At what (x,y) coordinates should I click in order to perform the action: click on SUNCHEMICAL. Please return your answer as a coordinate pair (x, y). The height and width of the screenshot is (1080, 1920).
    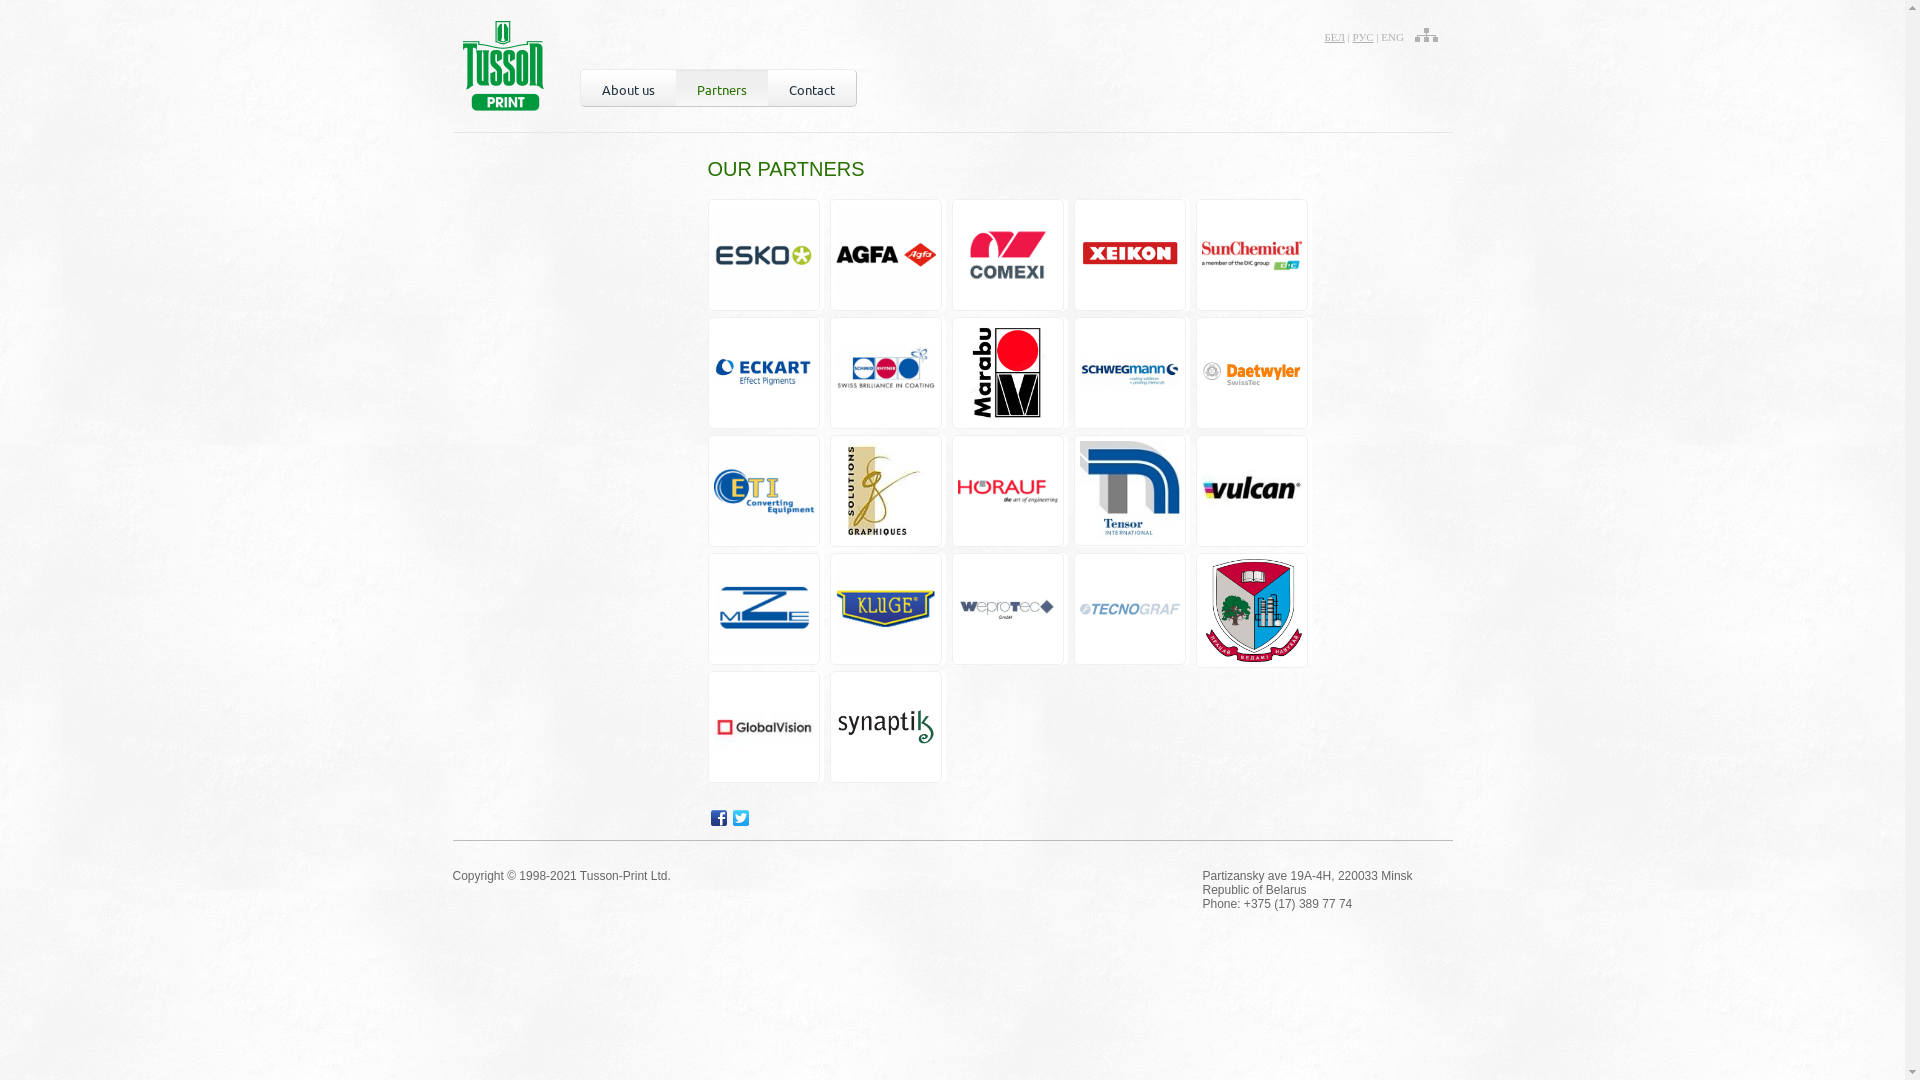
    Looking at the image, I should click on (1254, 255).